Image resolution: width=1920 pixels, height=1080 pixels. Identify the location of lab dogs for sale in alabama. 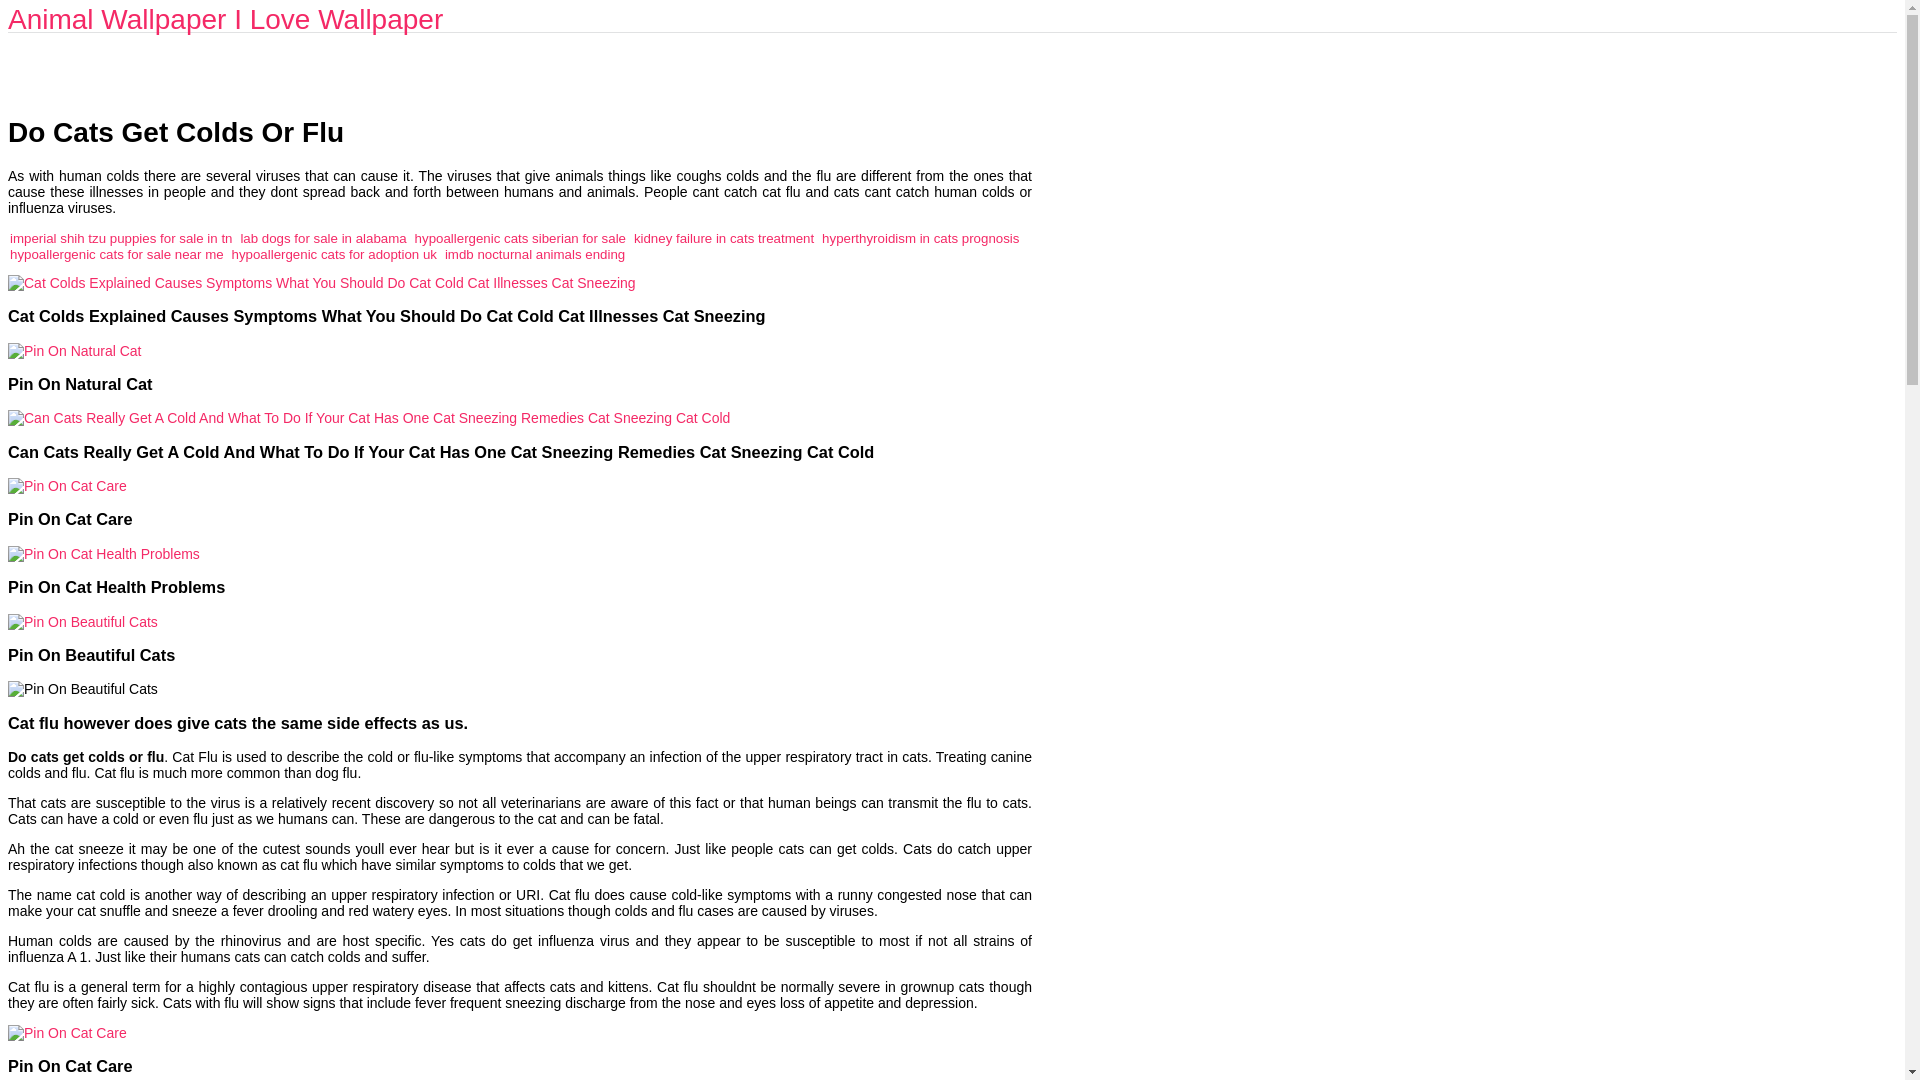
(322, 238).